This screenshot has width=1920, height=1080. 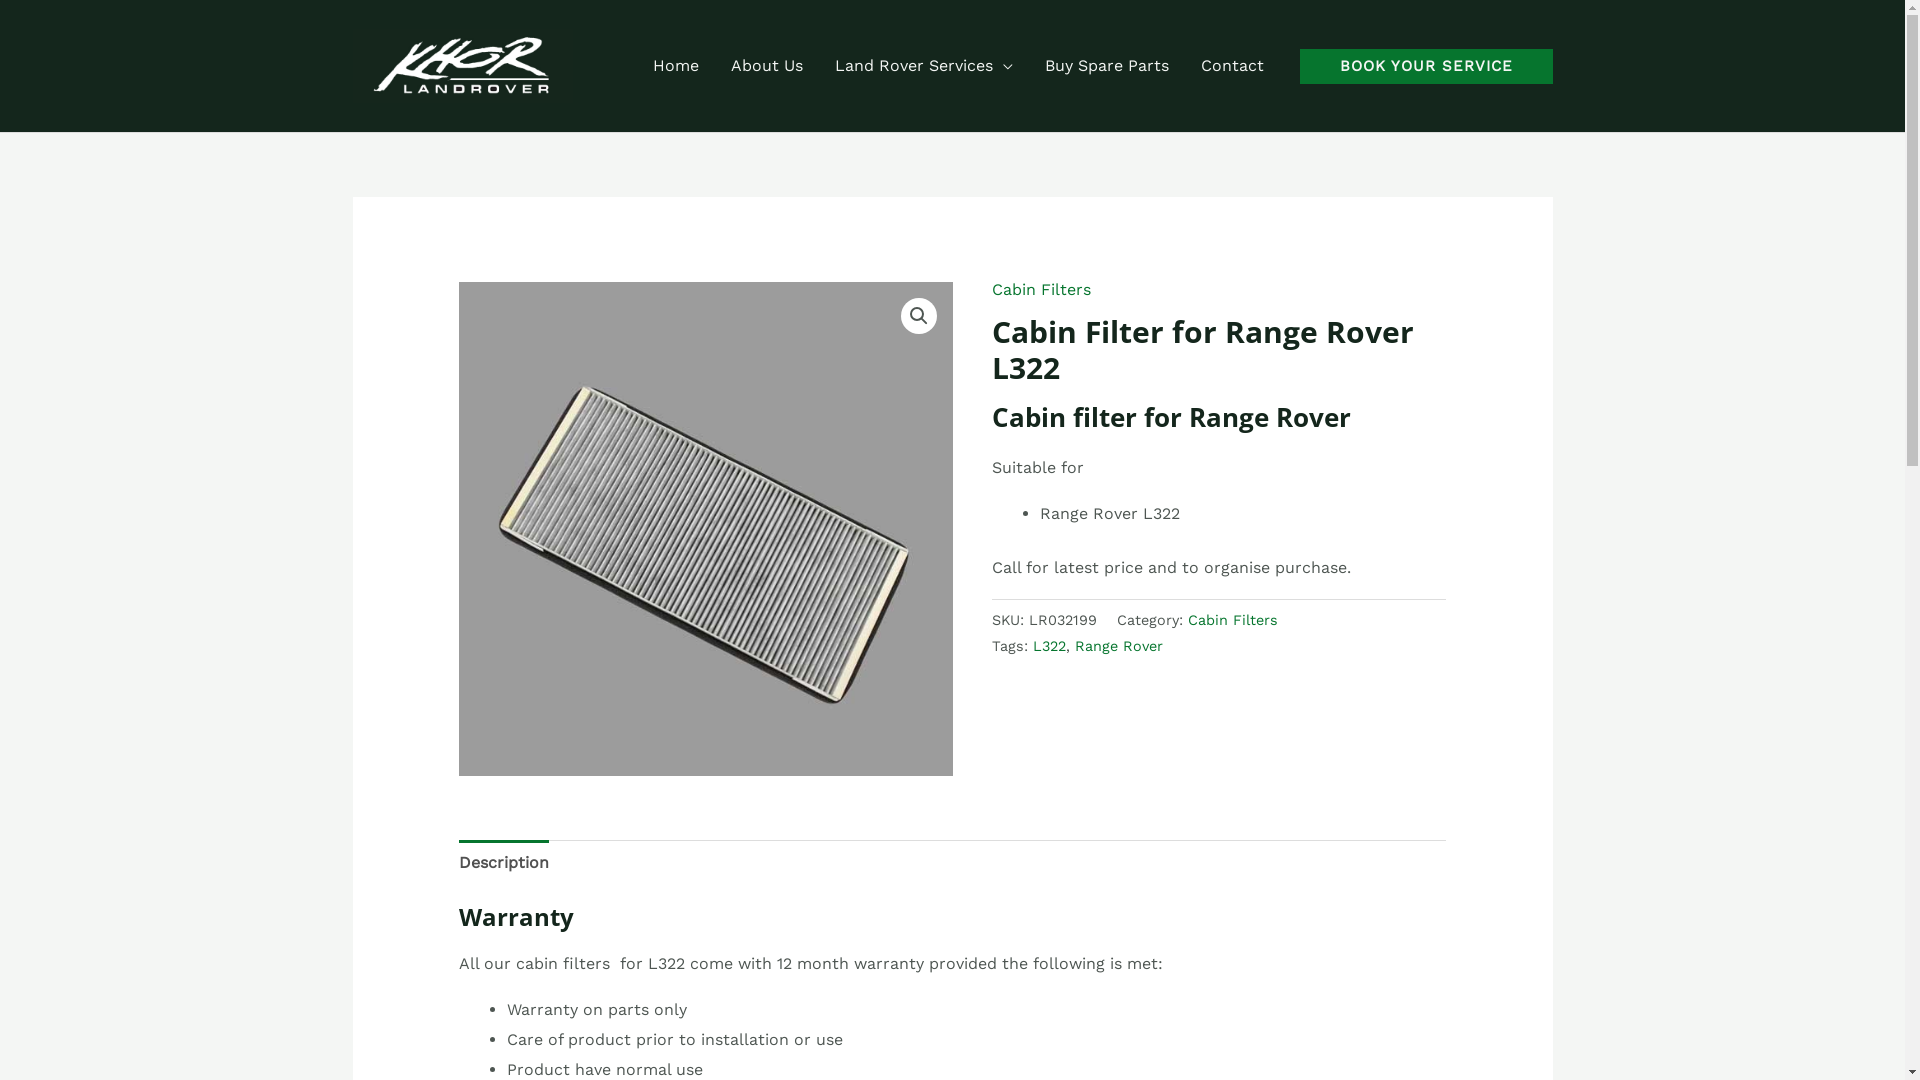 What do you see at coordinates (1119, 646) in the screenshot?
I see `Range Rover` at bounding box center [1119, 646].